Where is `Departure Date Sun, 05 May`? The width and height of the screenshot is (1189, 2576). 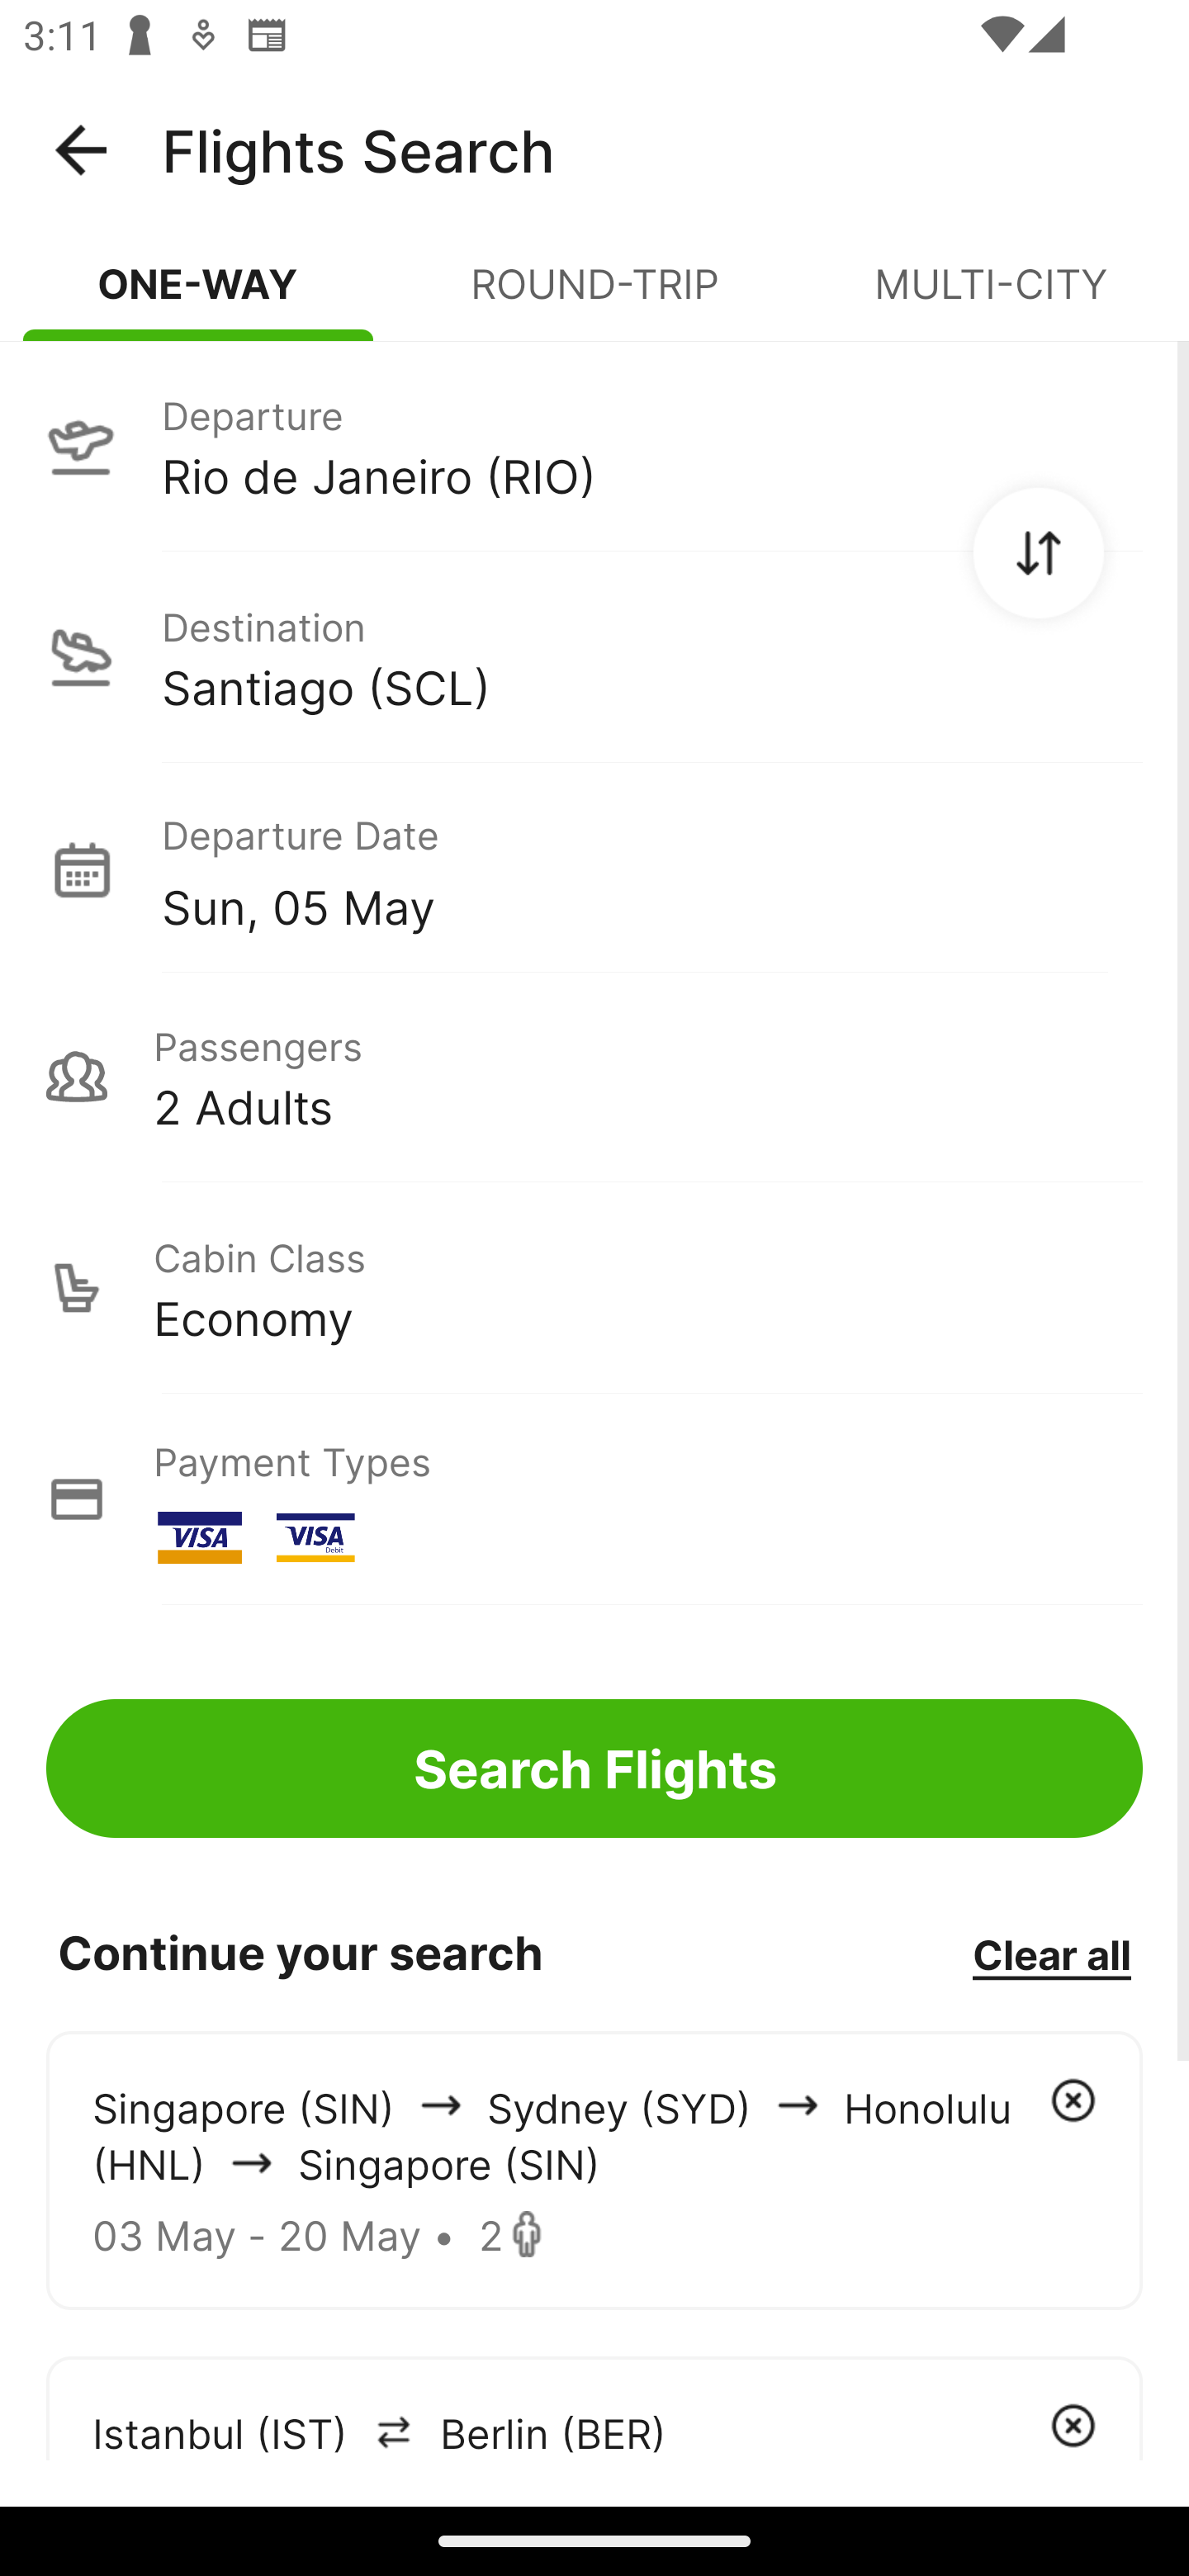
Departure Date Sun, 05 May is located at coordinates (651, 869).